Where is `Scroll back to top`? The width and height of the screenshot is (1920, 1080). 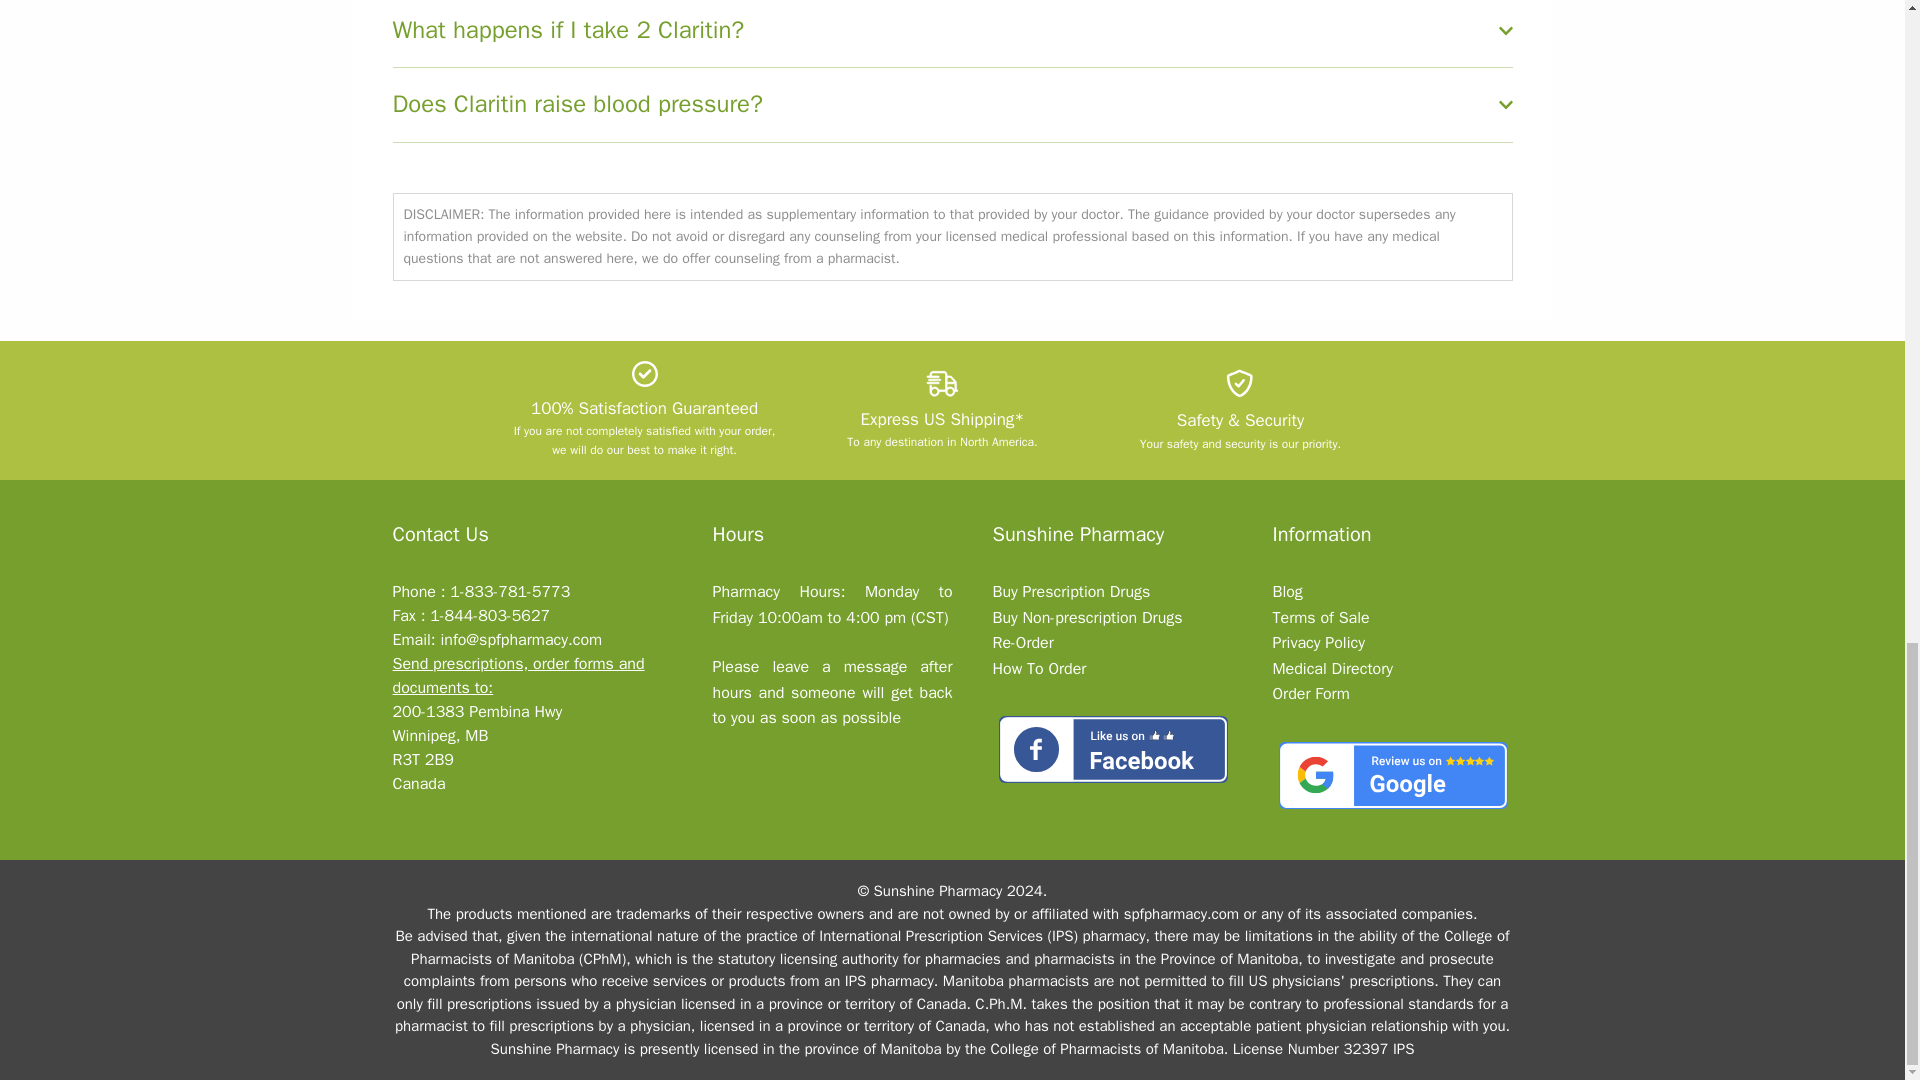
Scroll back to top is located at coordinates (35, 440).